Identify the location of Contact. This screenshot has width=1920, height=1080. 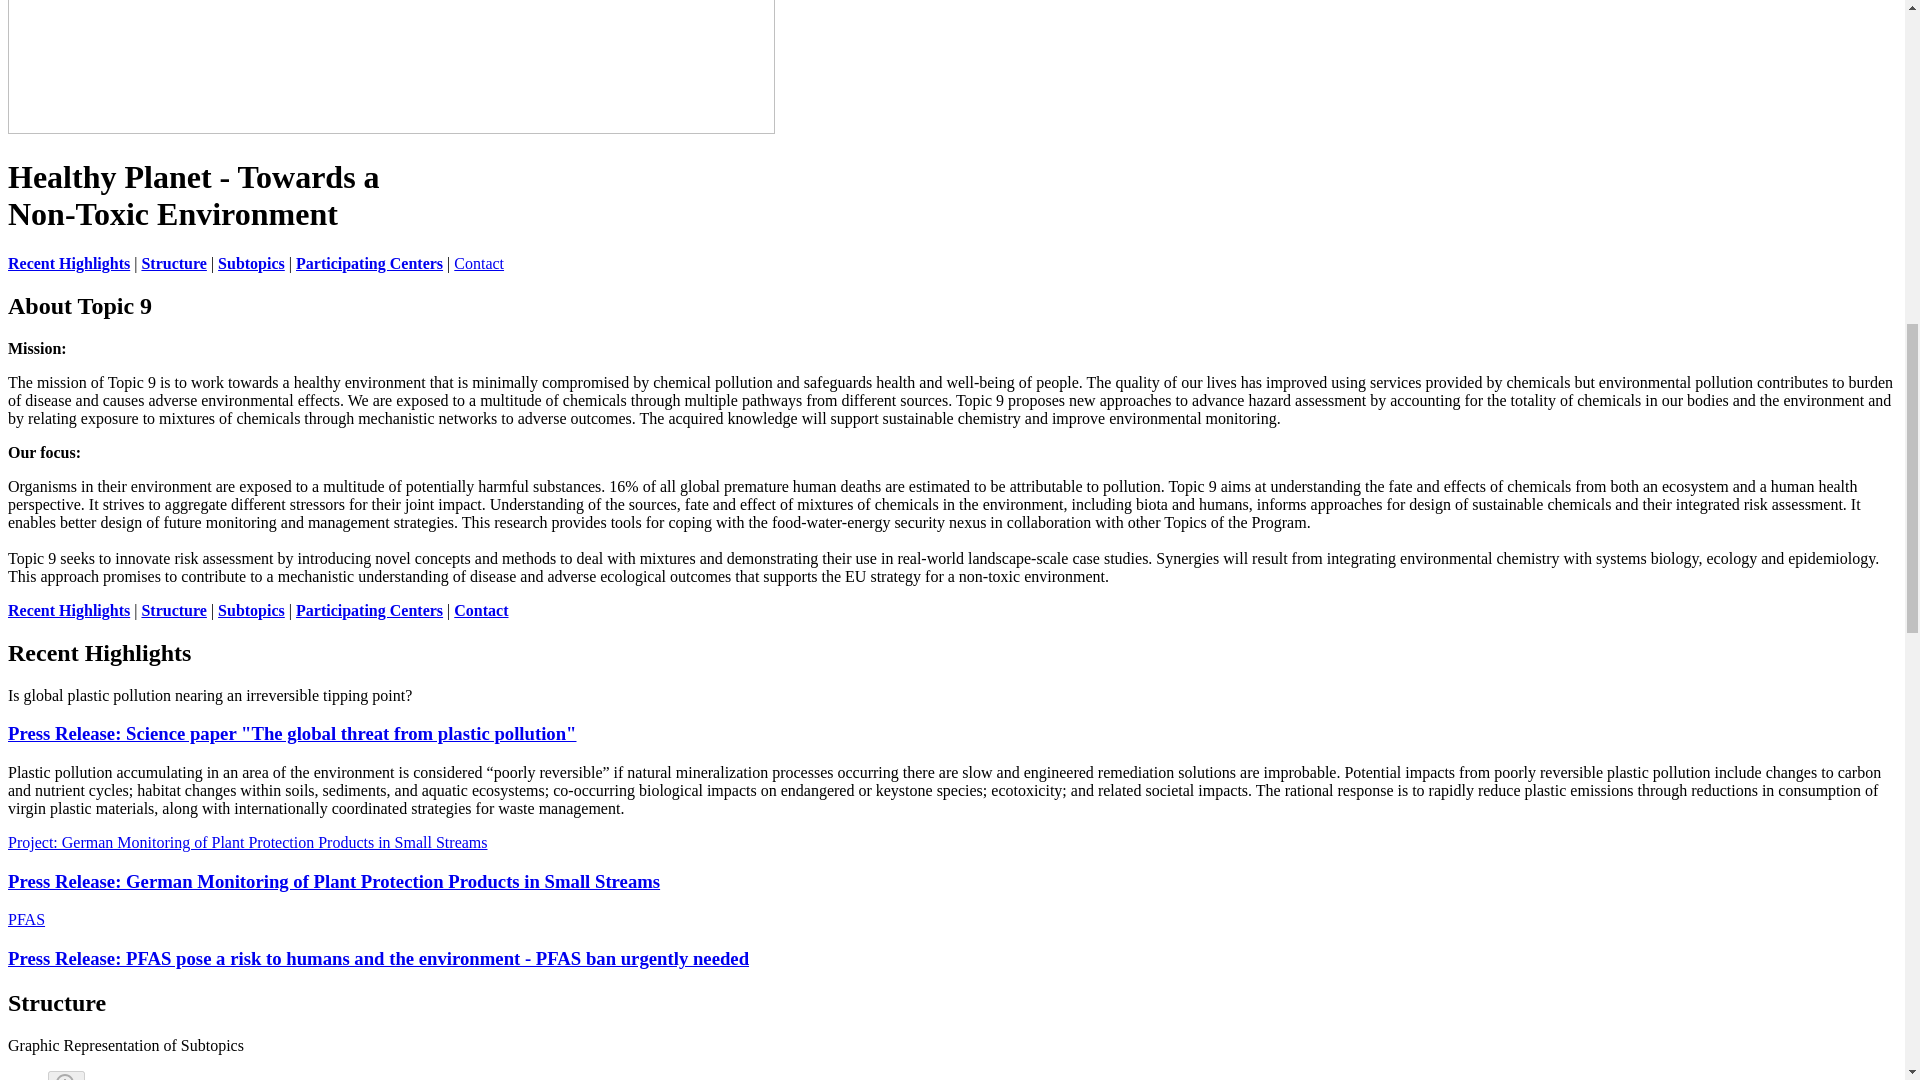
(478, 263).